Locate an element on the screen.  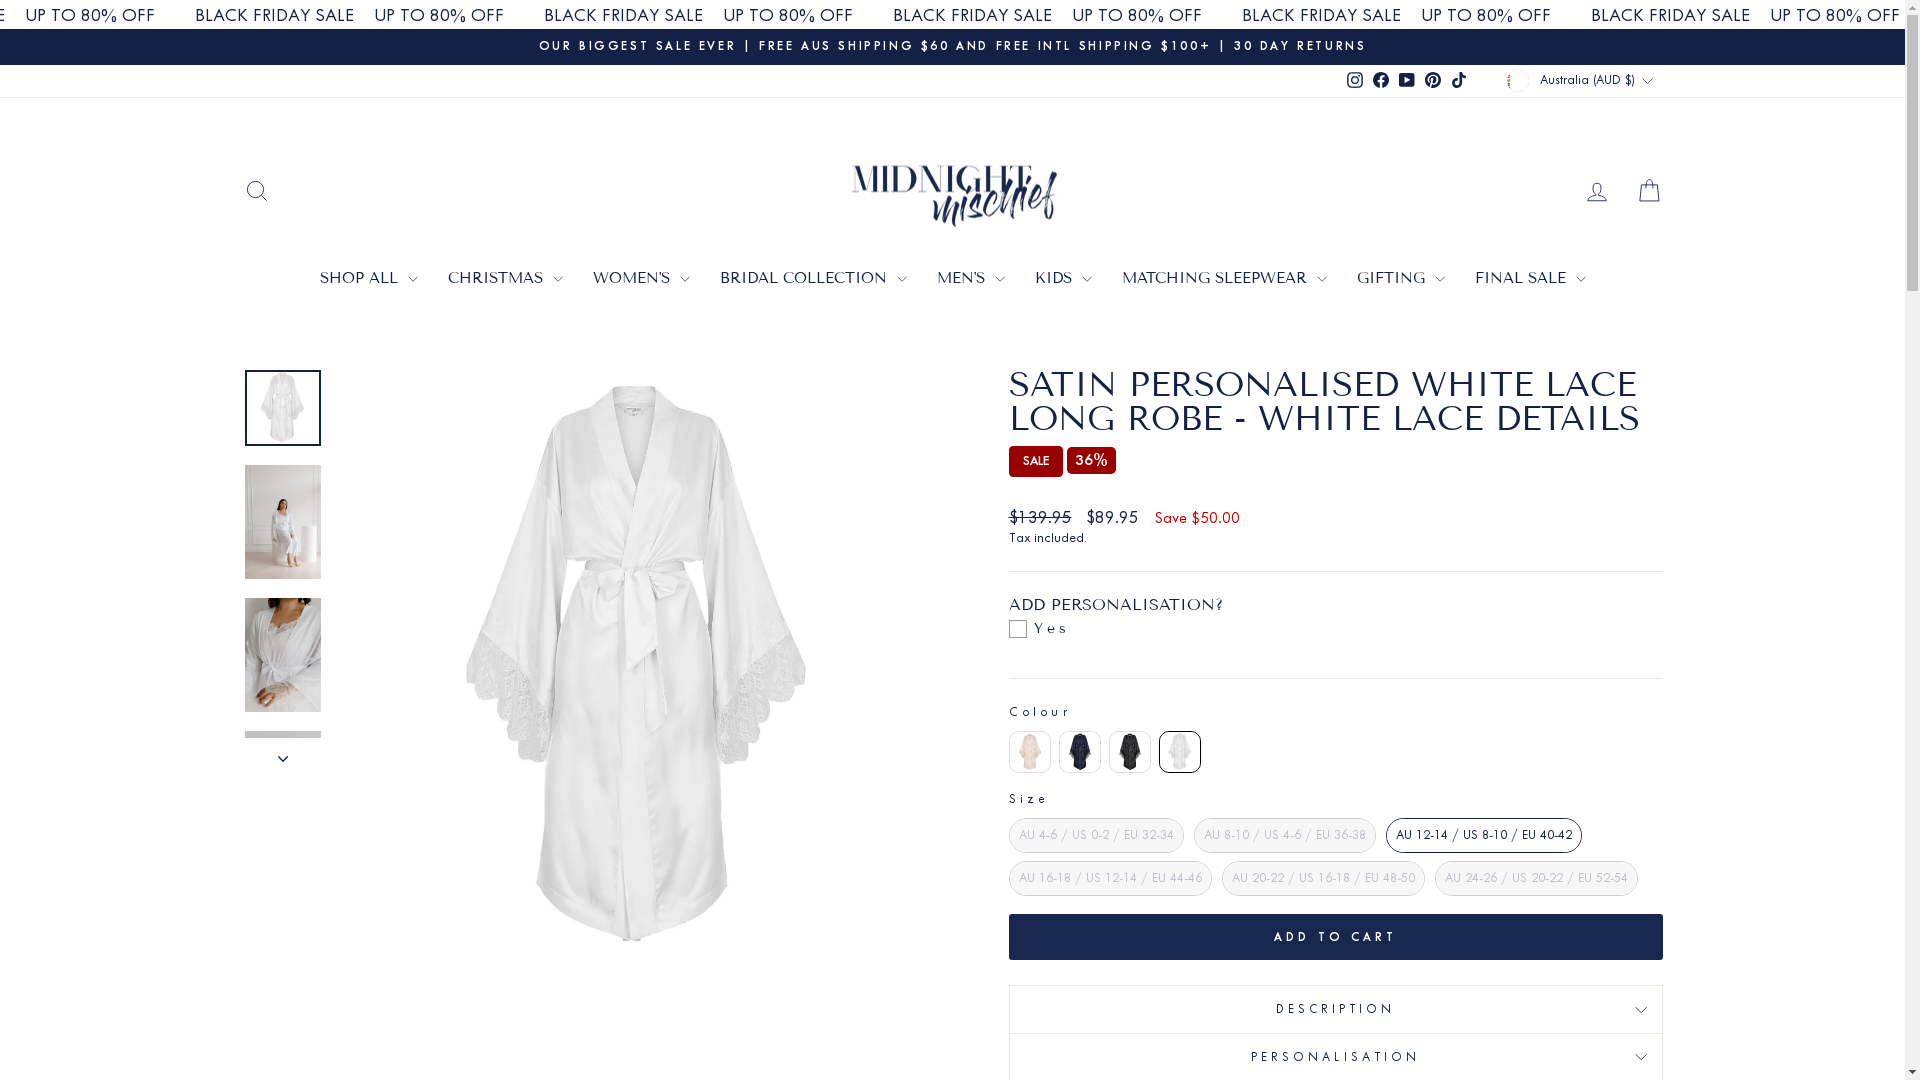
Australia (AUD $) is located at coordinates (1582, 81).